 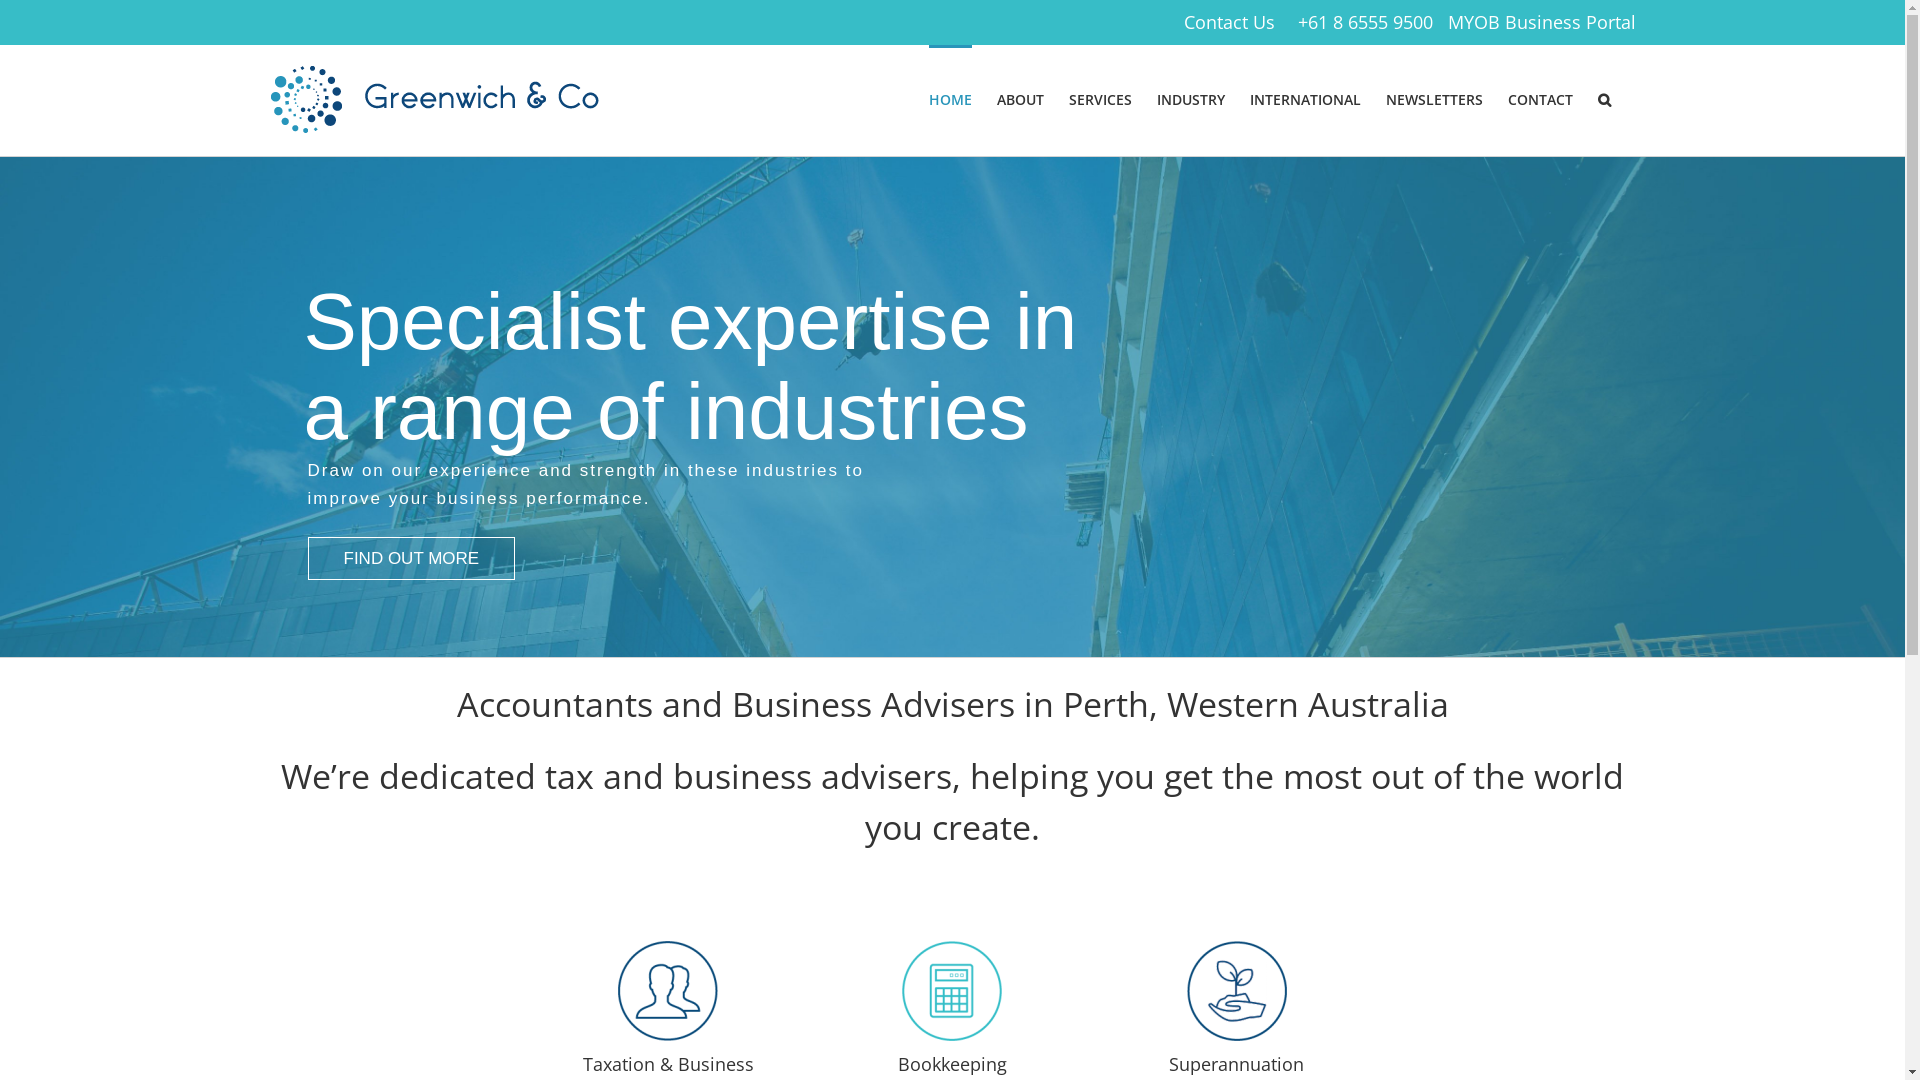 I want to click on HOME, so click(x=950, y=98).